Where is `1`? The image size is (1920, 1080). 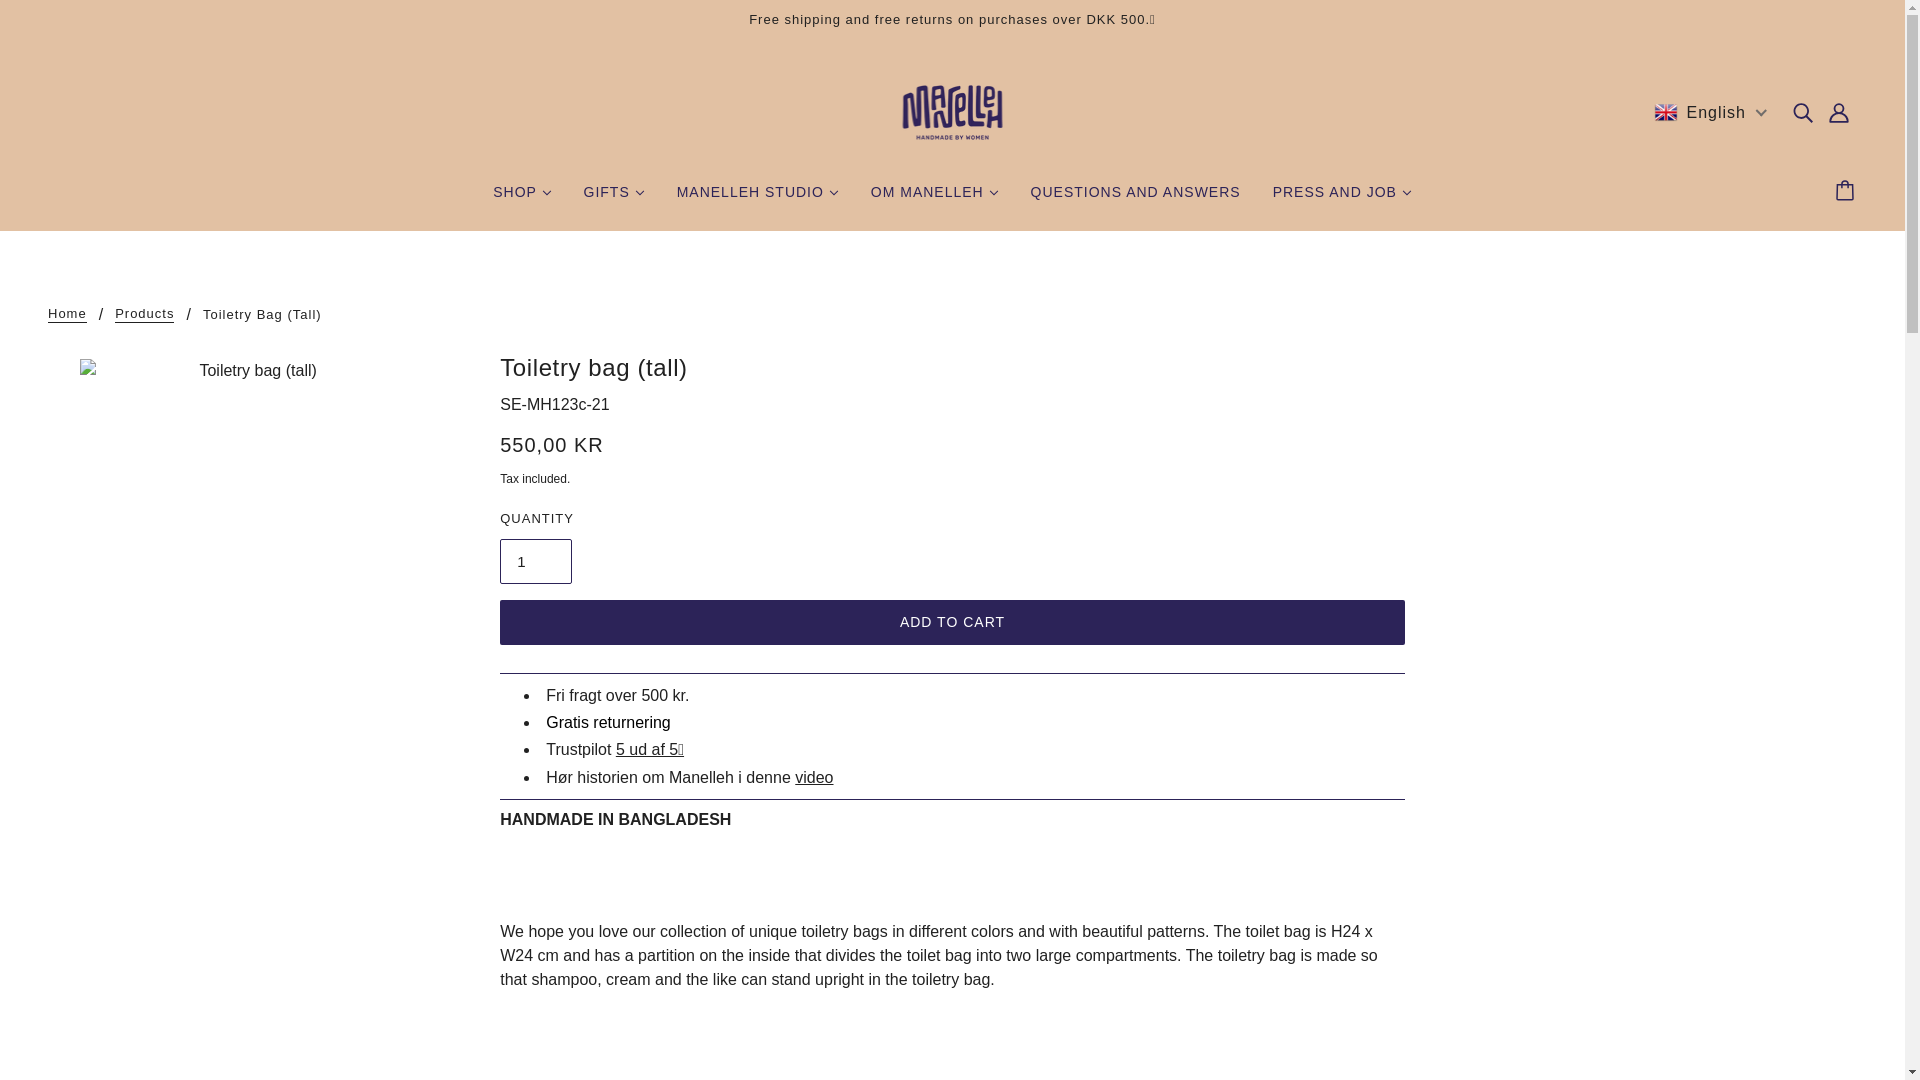 1 is located at coordinates (536, 561).